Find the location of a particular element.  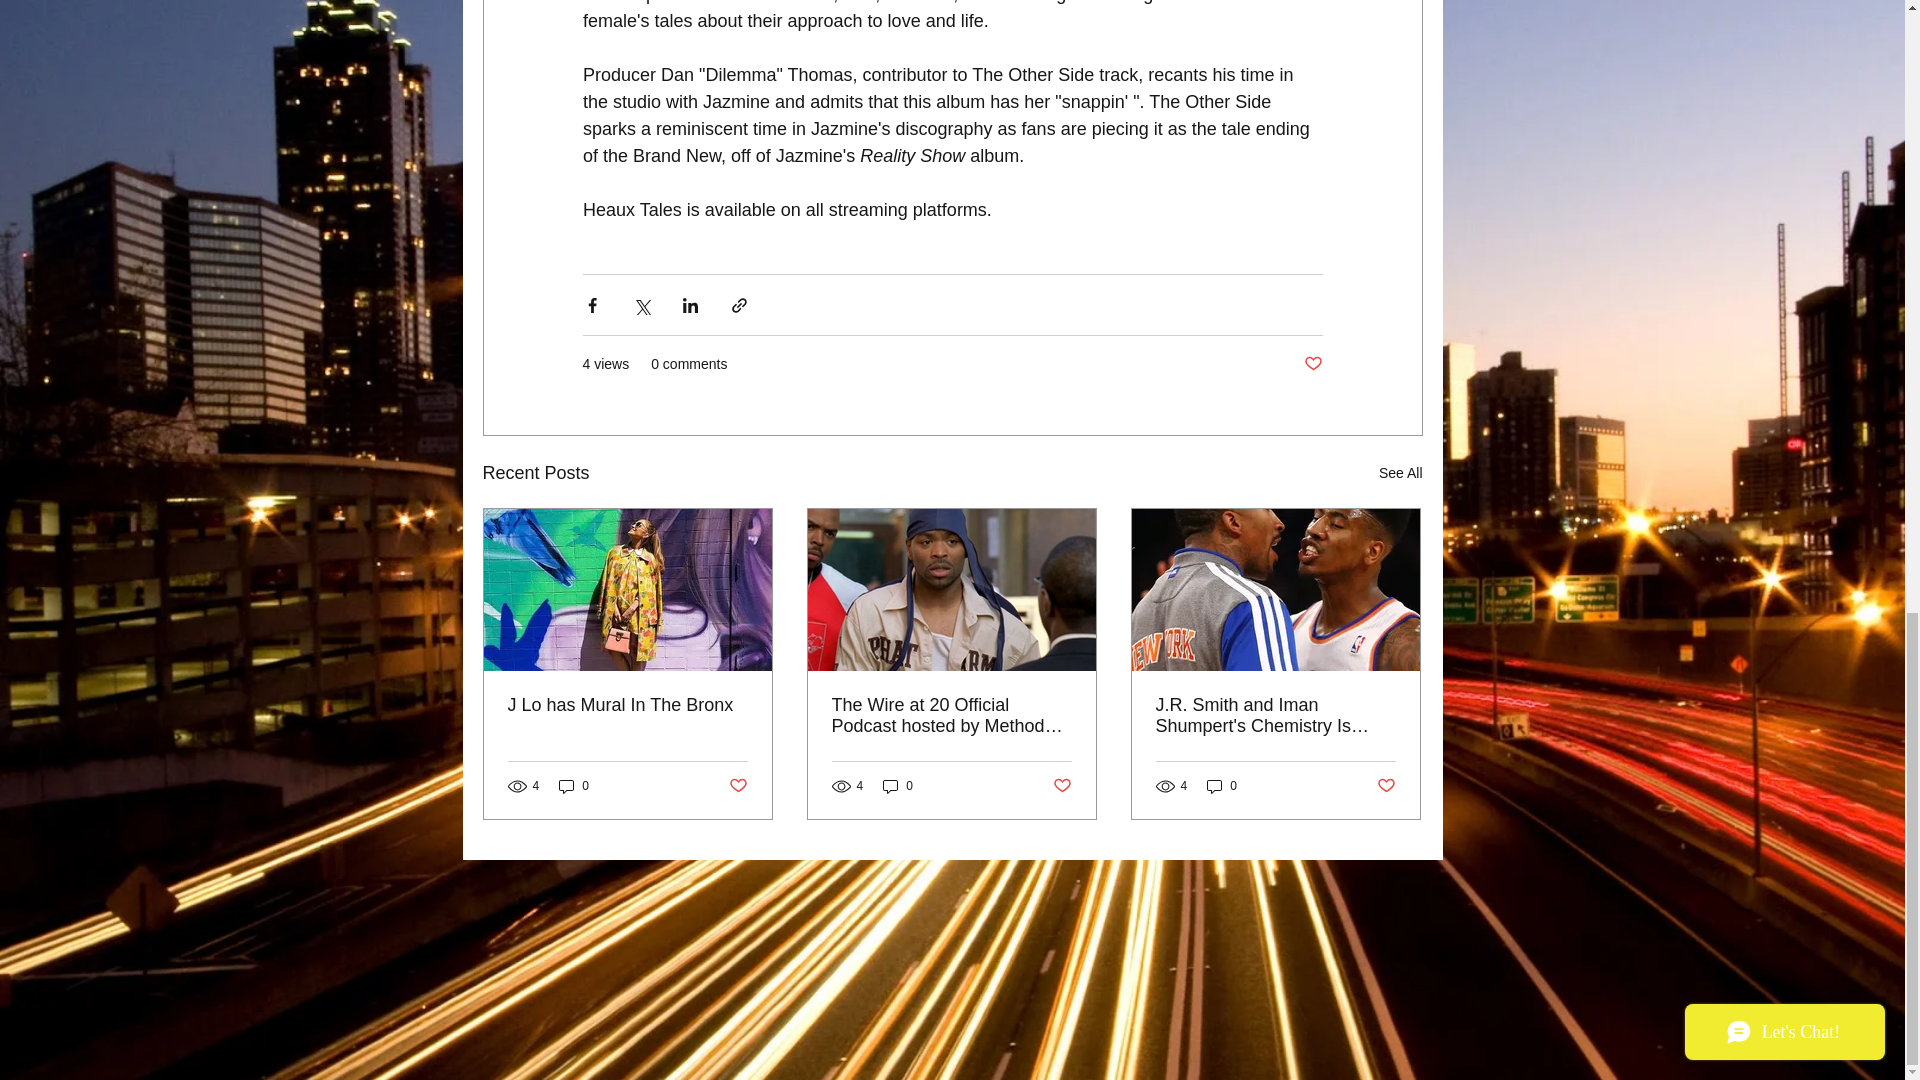

0 is located at coordinates (898, 785).